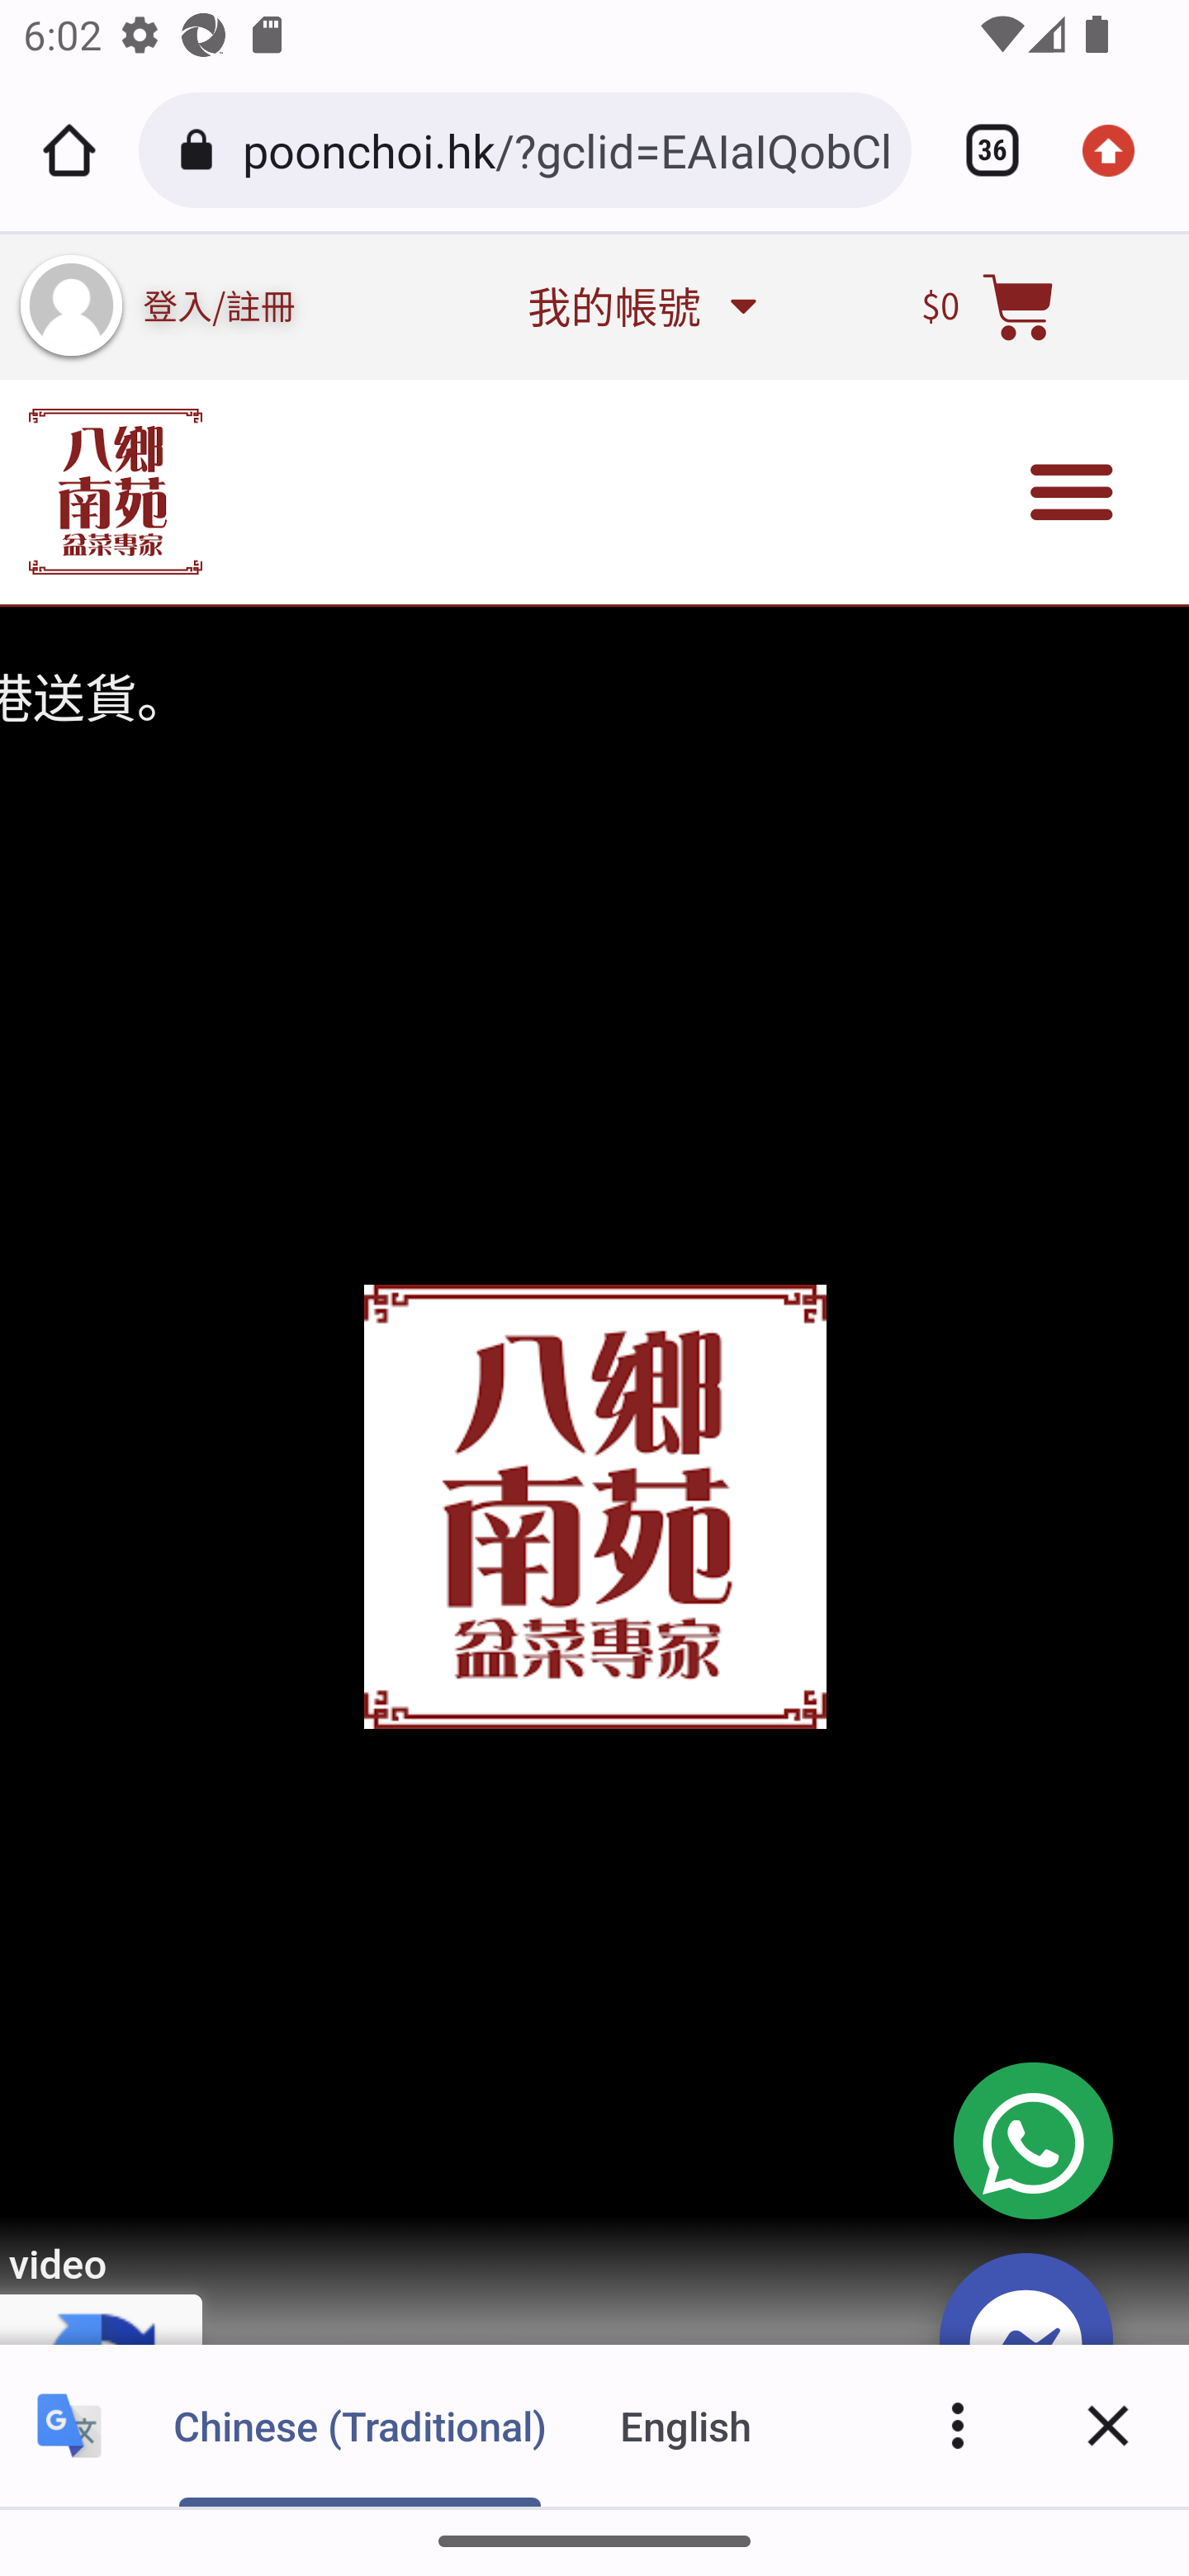 The height and width of the screenshot is (2576, 1189). What do you see at coordinates (981, 150) in the screenshot?
I see `Switch or close tabs` at bounding box center [981, 150].